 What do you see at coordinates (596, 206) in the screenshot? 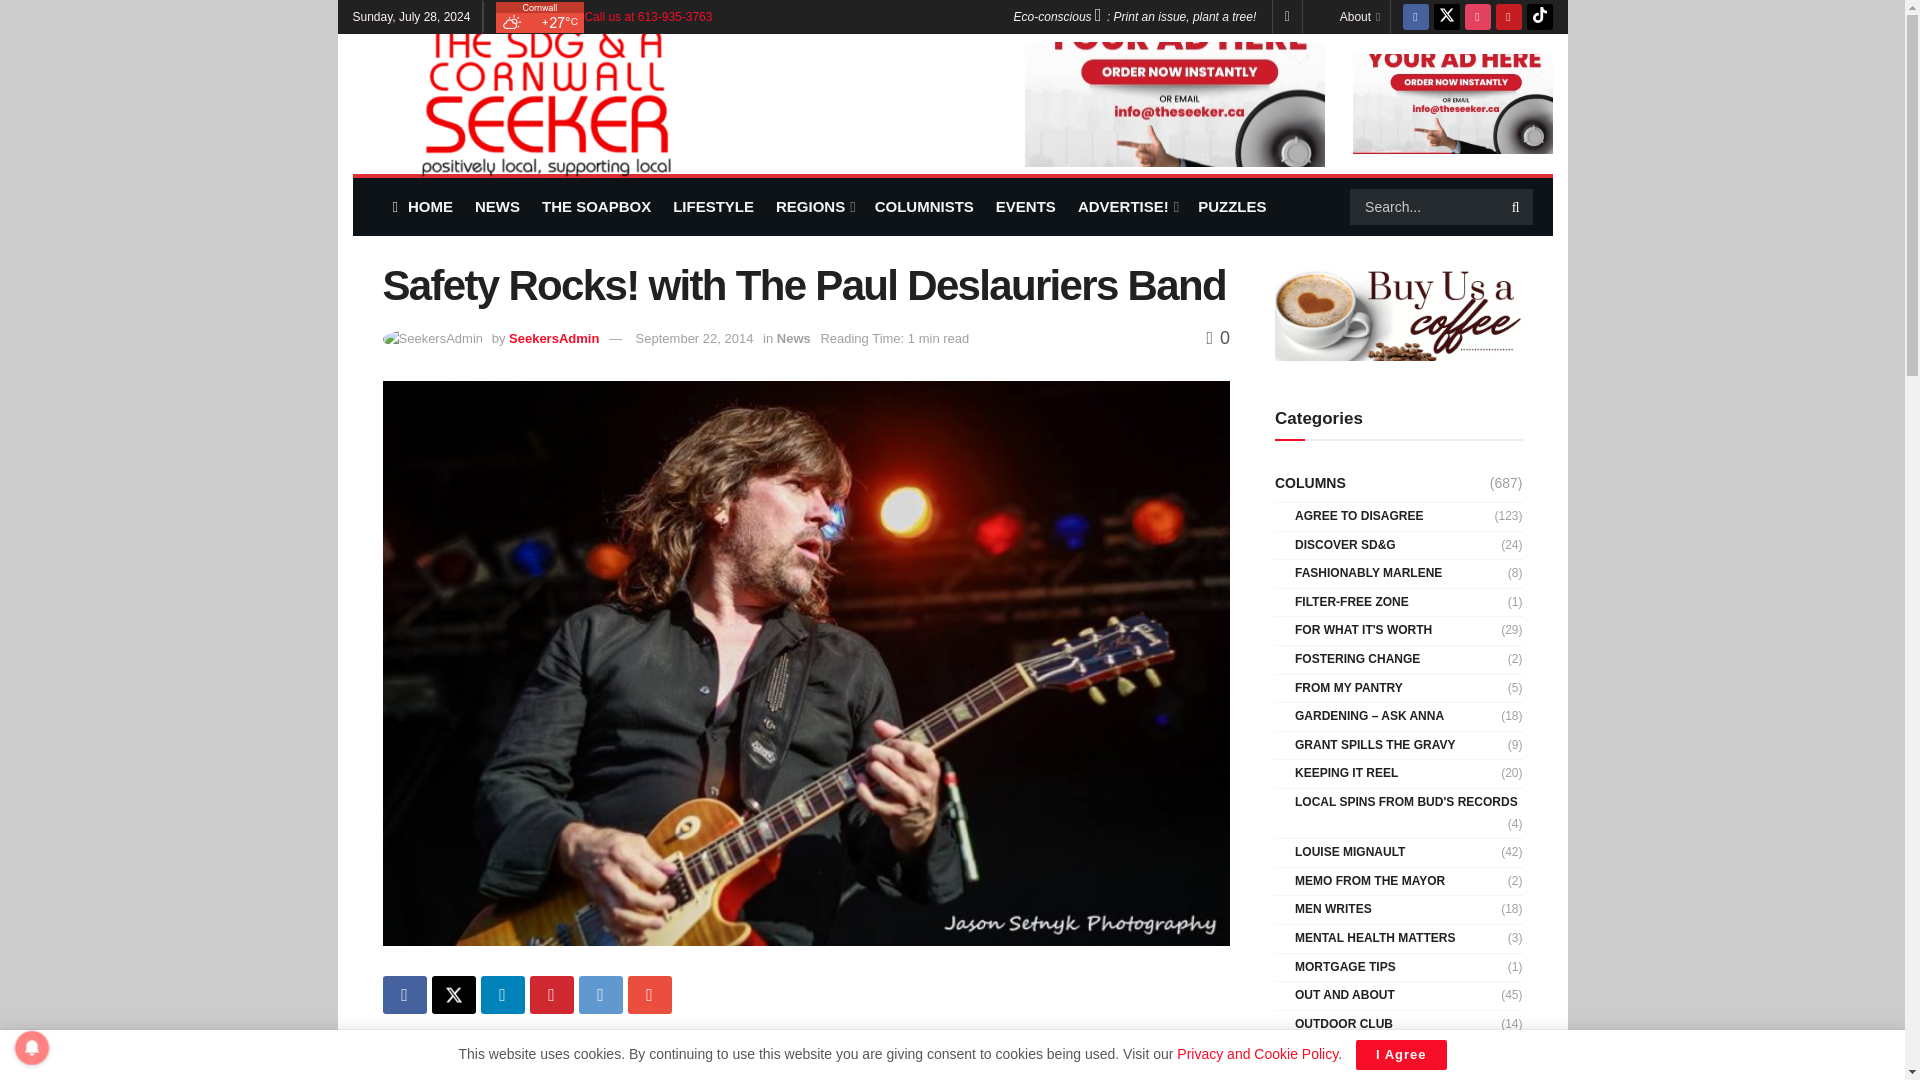
I see `THE SOAPBOX` at bounding box center [596, 206].